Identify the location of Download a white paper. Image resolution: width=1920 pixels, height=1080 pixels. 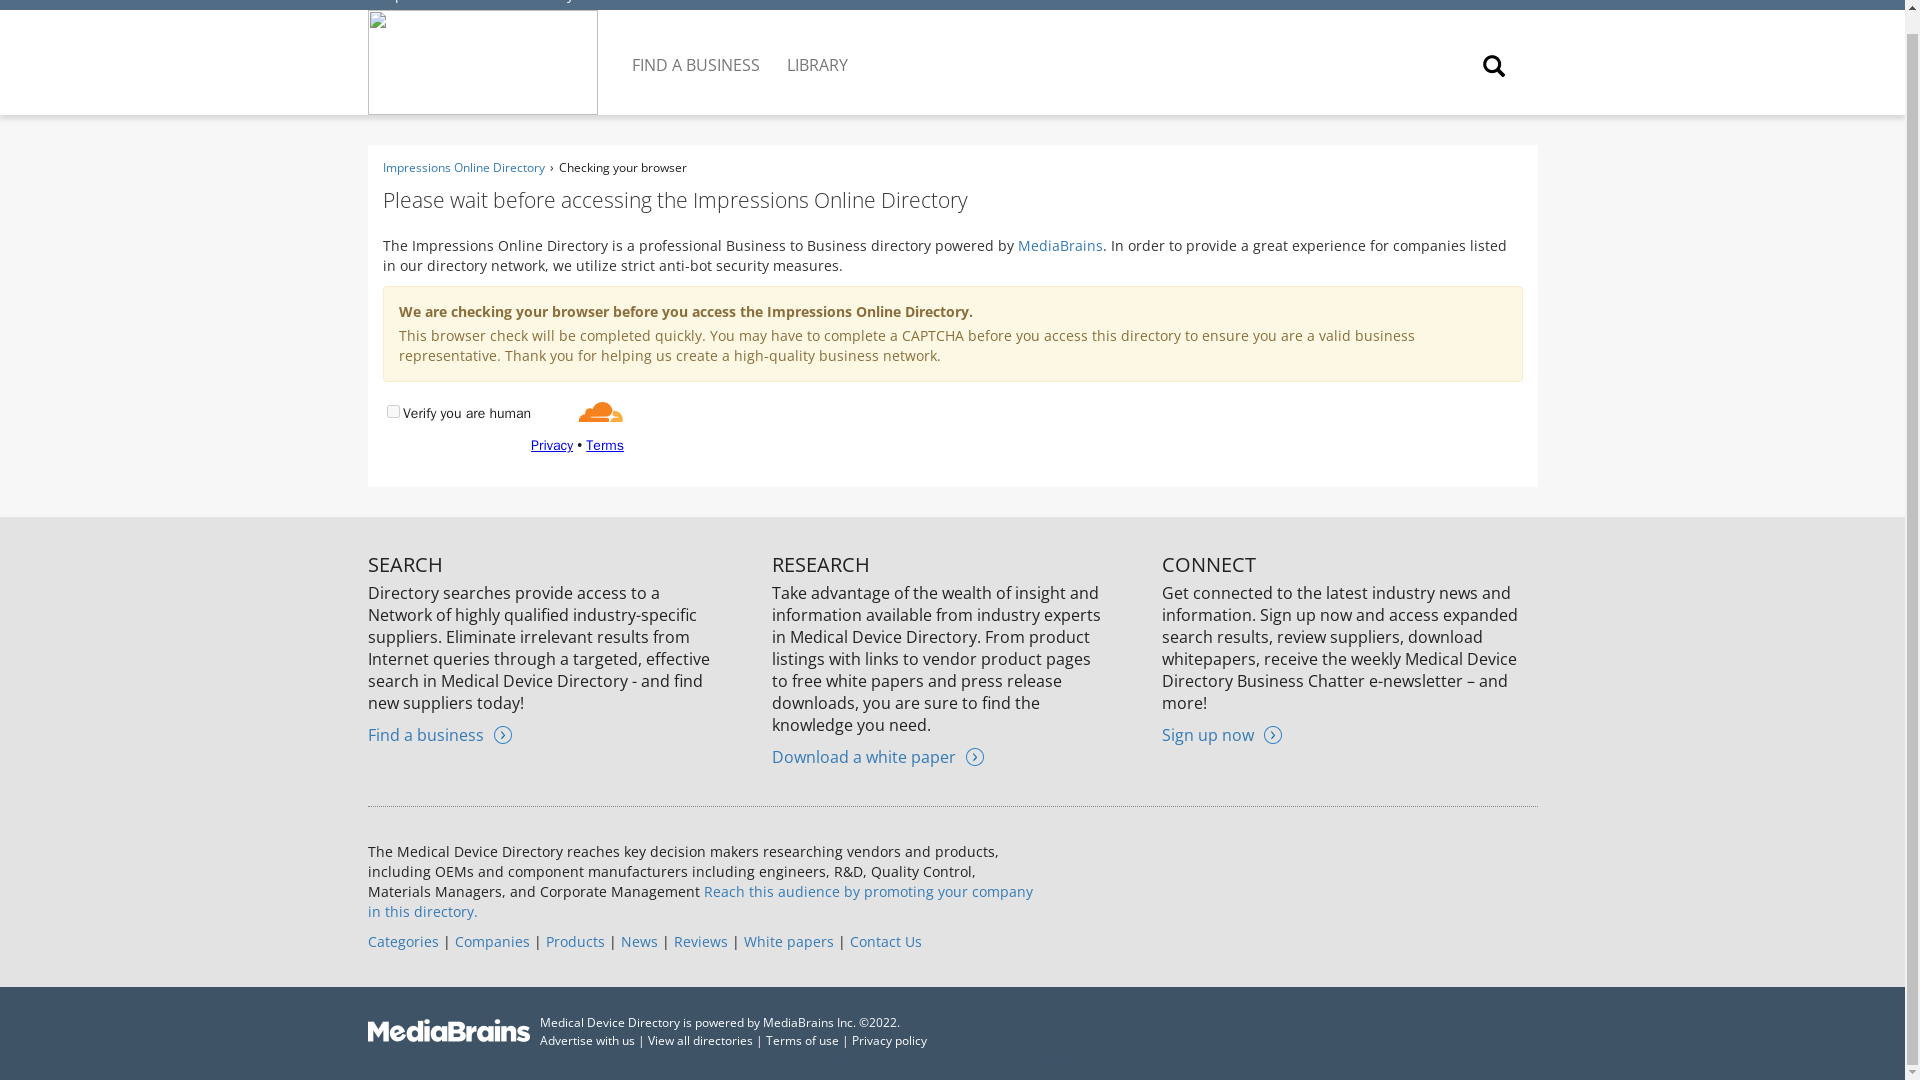
(877, 756).